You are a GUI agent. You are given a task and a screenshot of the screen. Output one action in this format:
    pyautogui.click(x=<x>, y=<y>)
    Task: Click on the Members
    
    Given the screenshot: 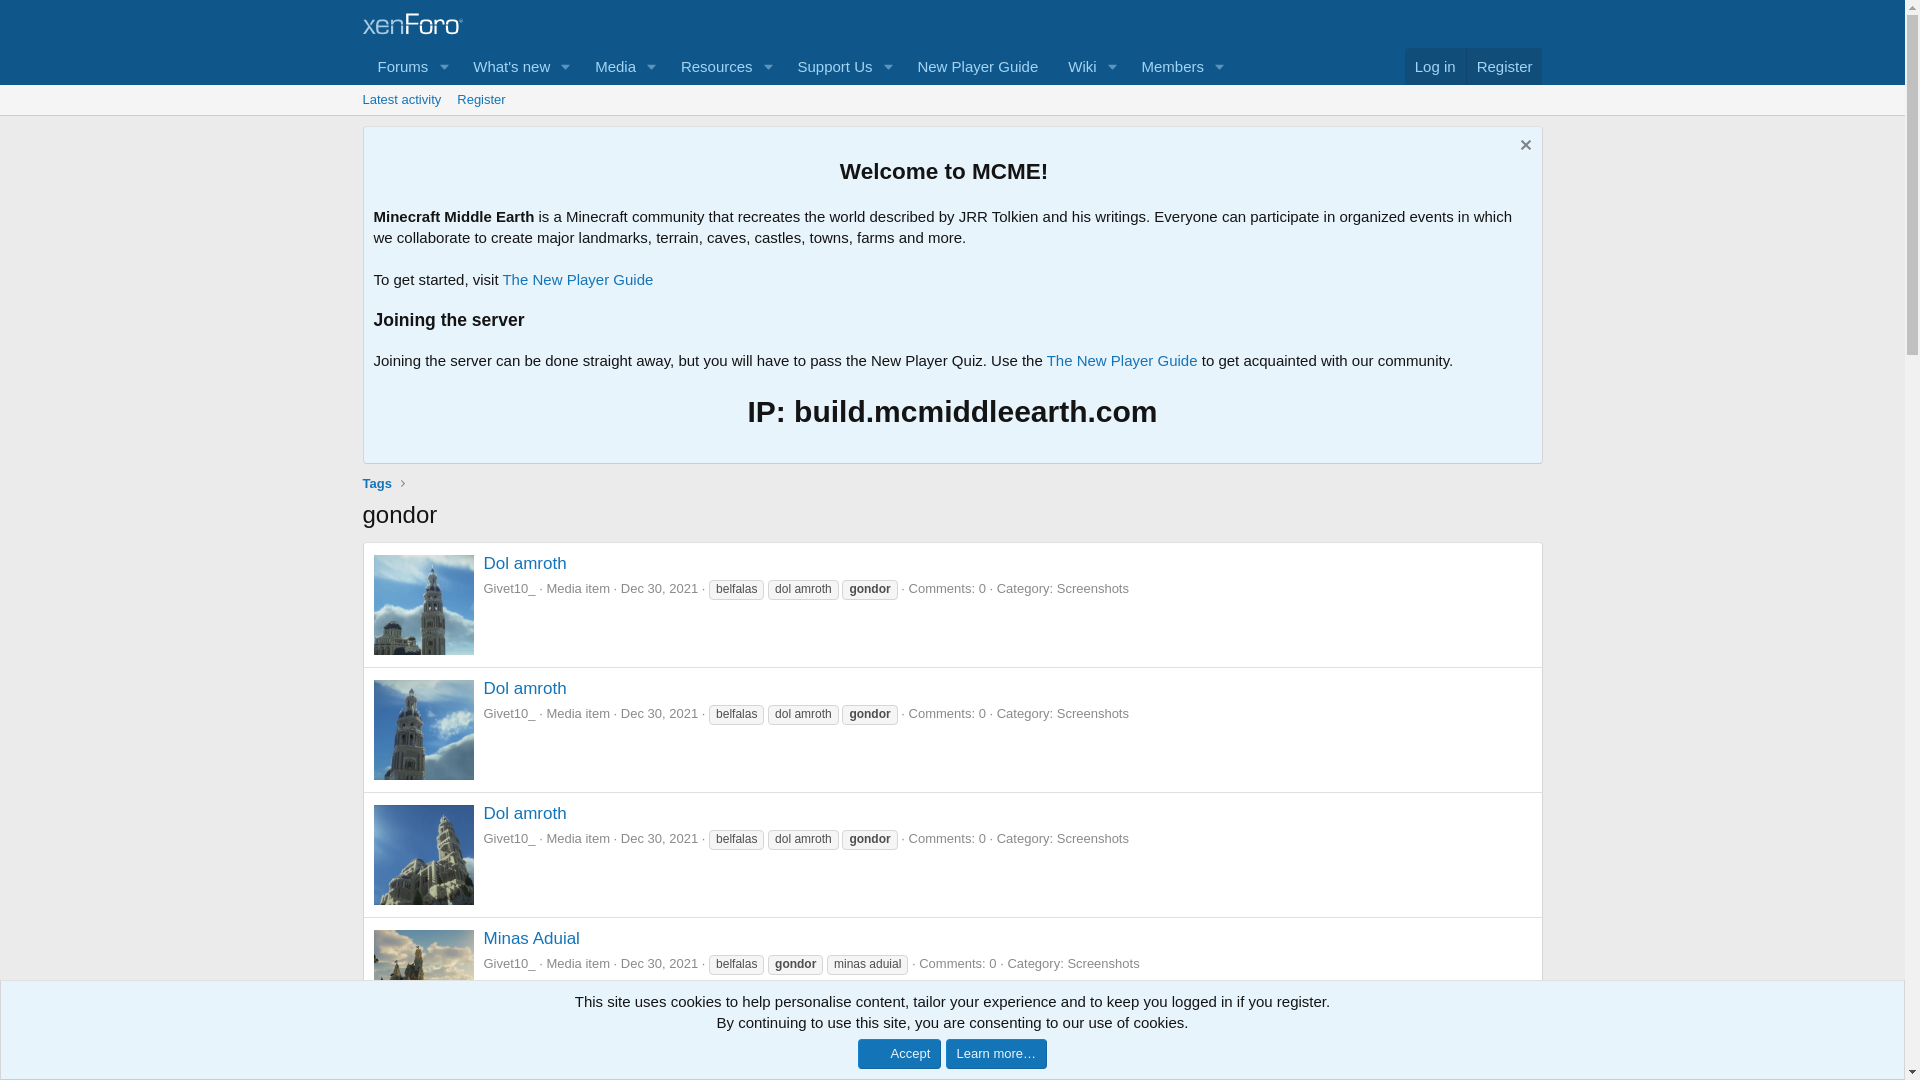 What is the action you would take?
    pyautogui.click(x=977, y=66)
    